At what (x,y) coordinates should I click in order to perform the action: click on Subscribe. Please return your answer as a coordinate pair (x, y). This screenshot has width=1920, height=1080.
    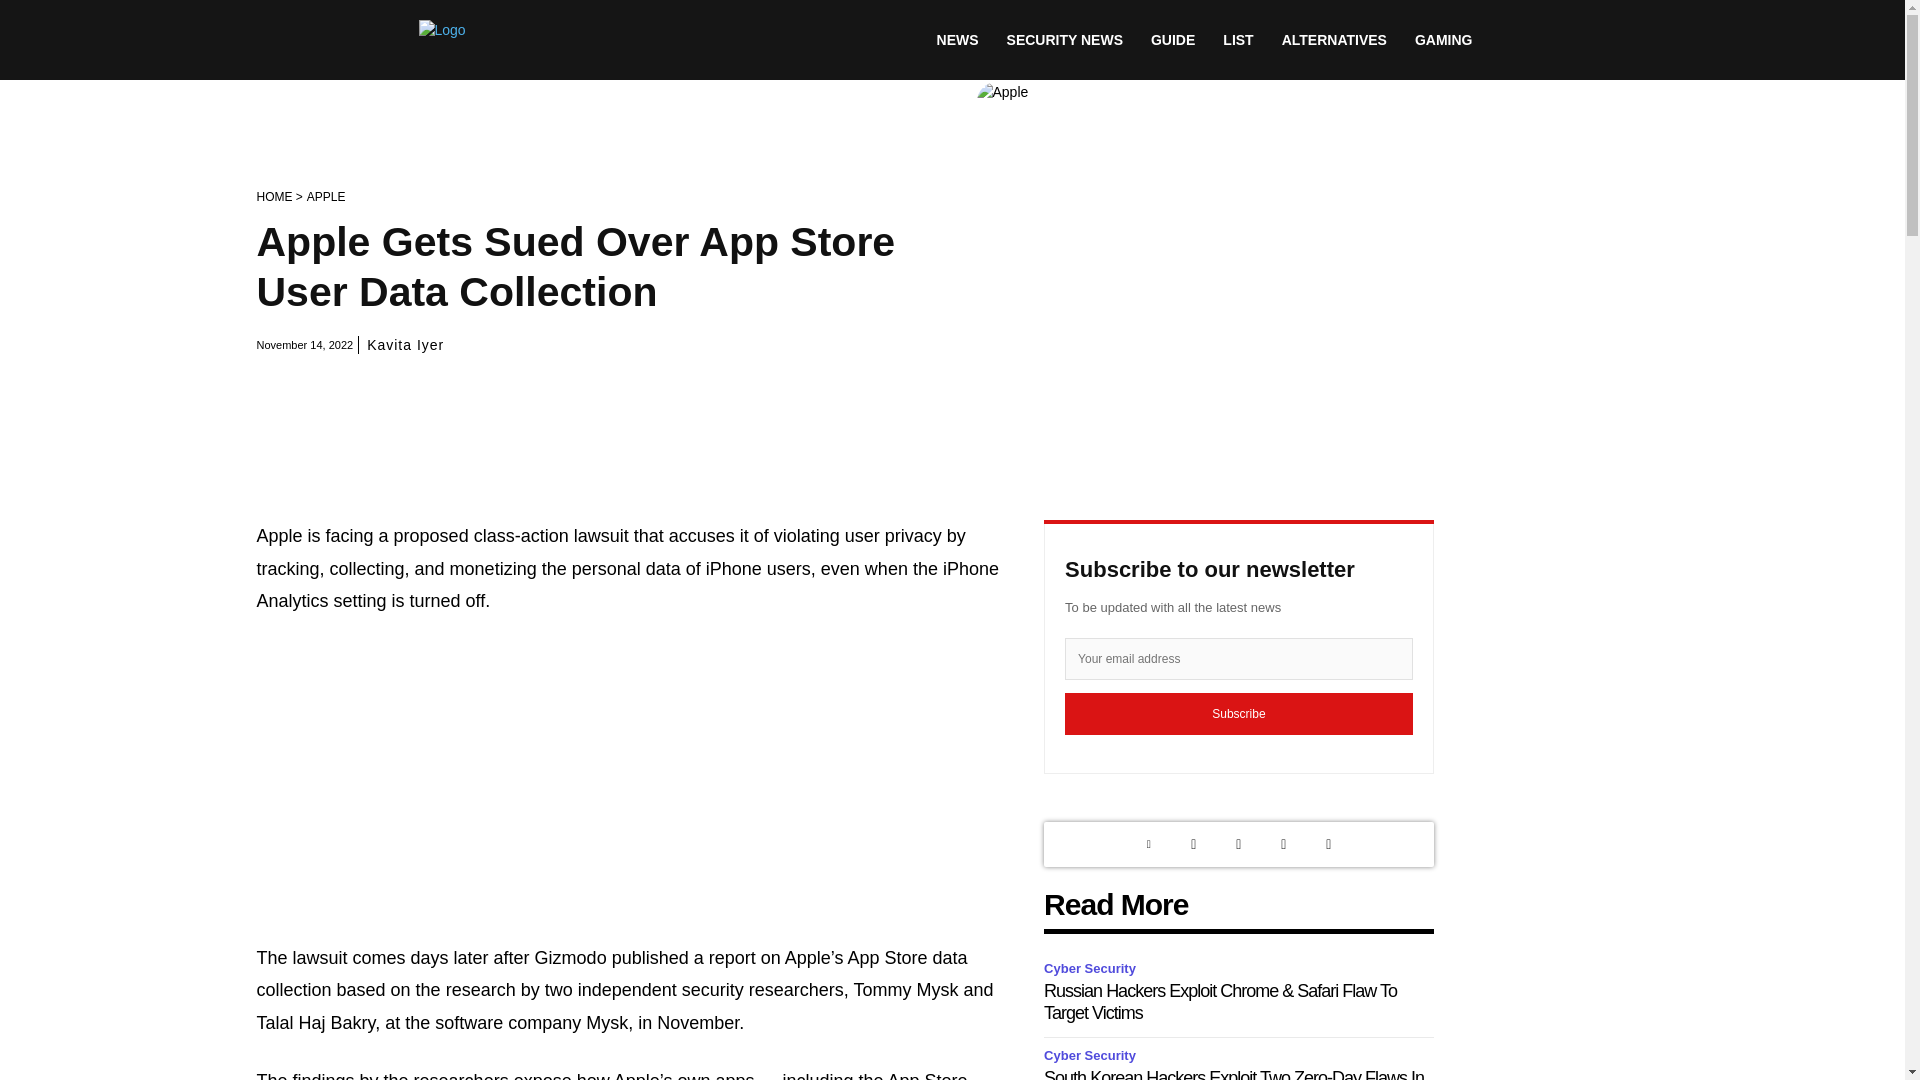
    Looking at the image, I should click on (1239, 714).